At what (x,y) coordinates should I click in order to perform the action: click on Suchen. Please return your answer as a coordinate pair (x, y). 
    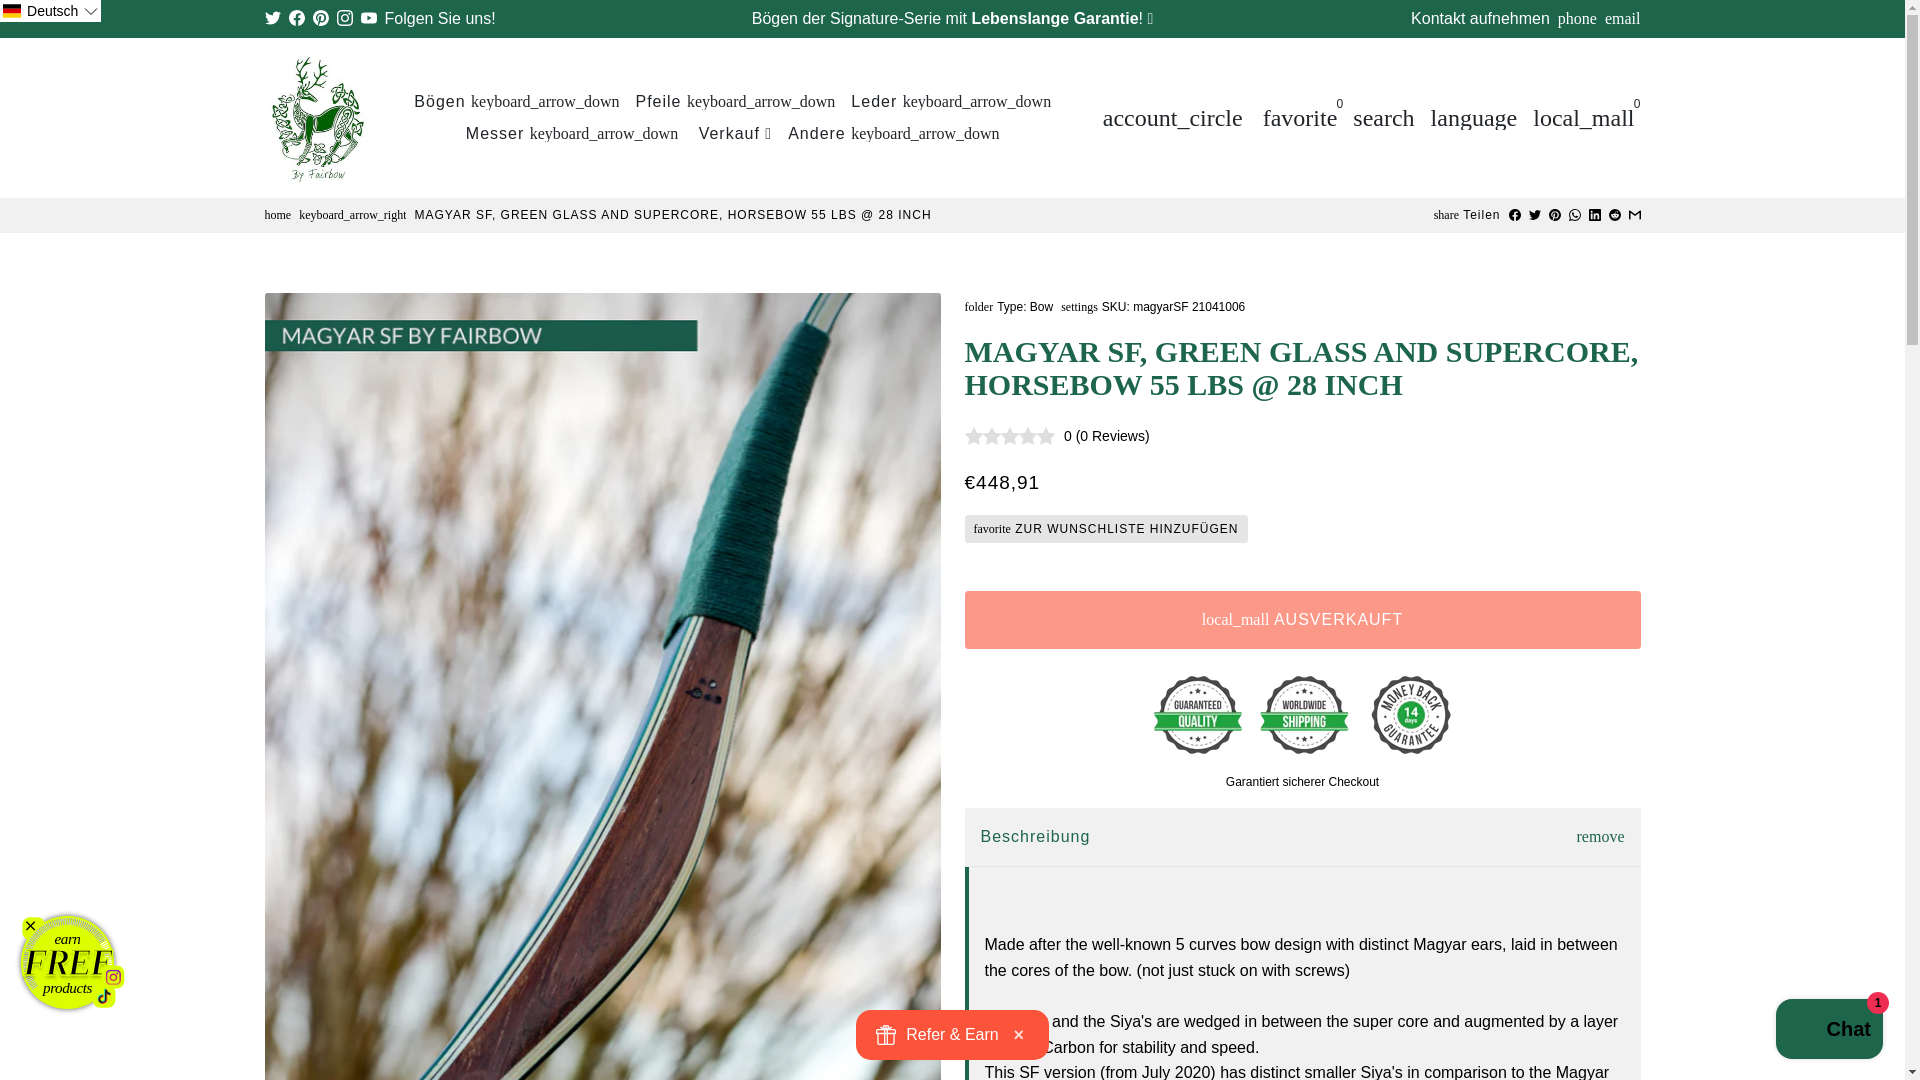
    Looking at the image, I should click on (1384, 118).